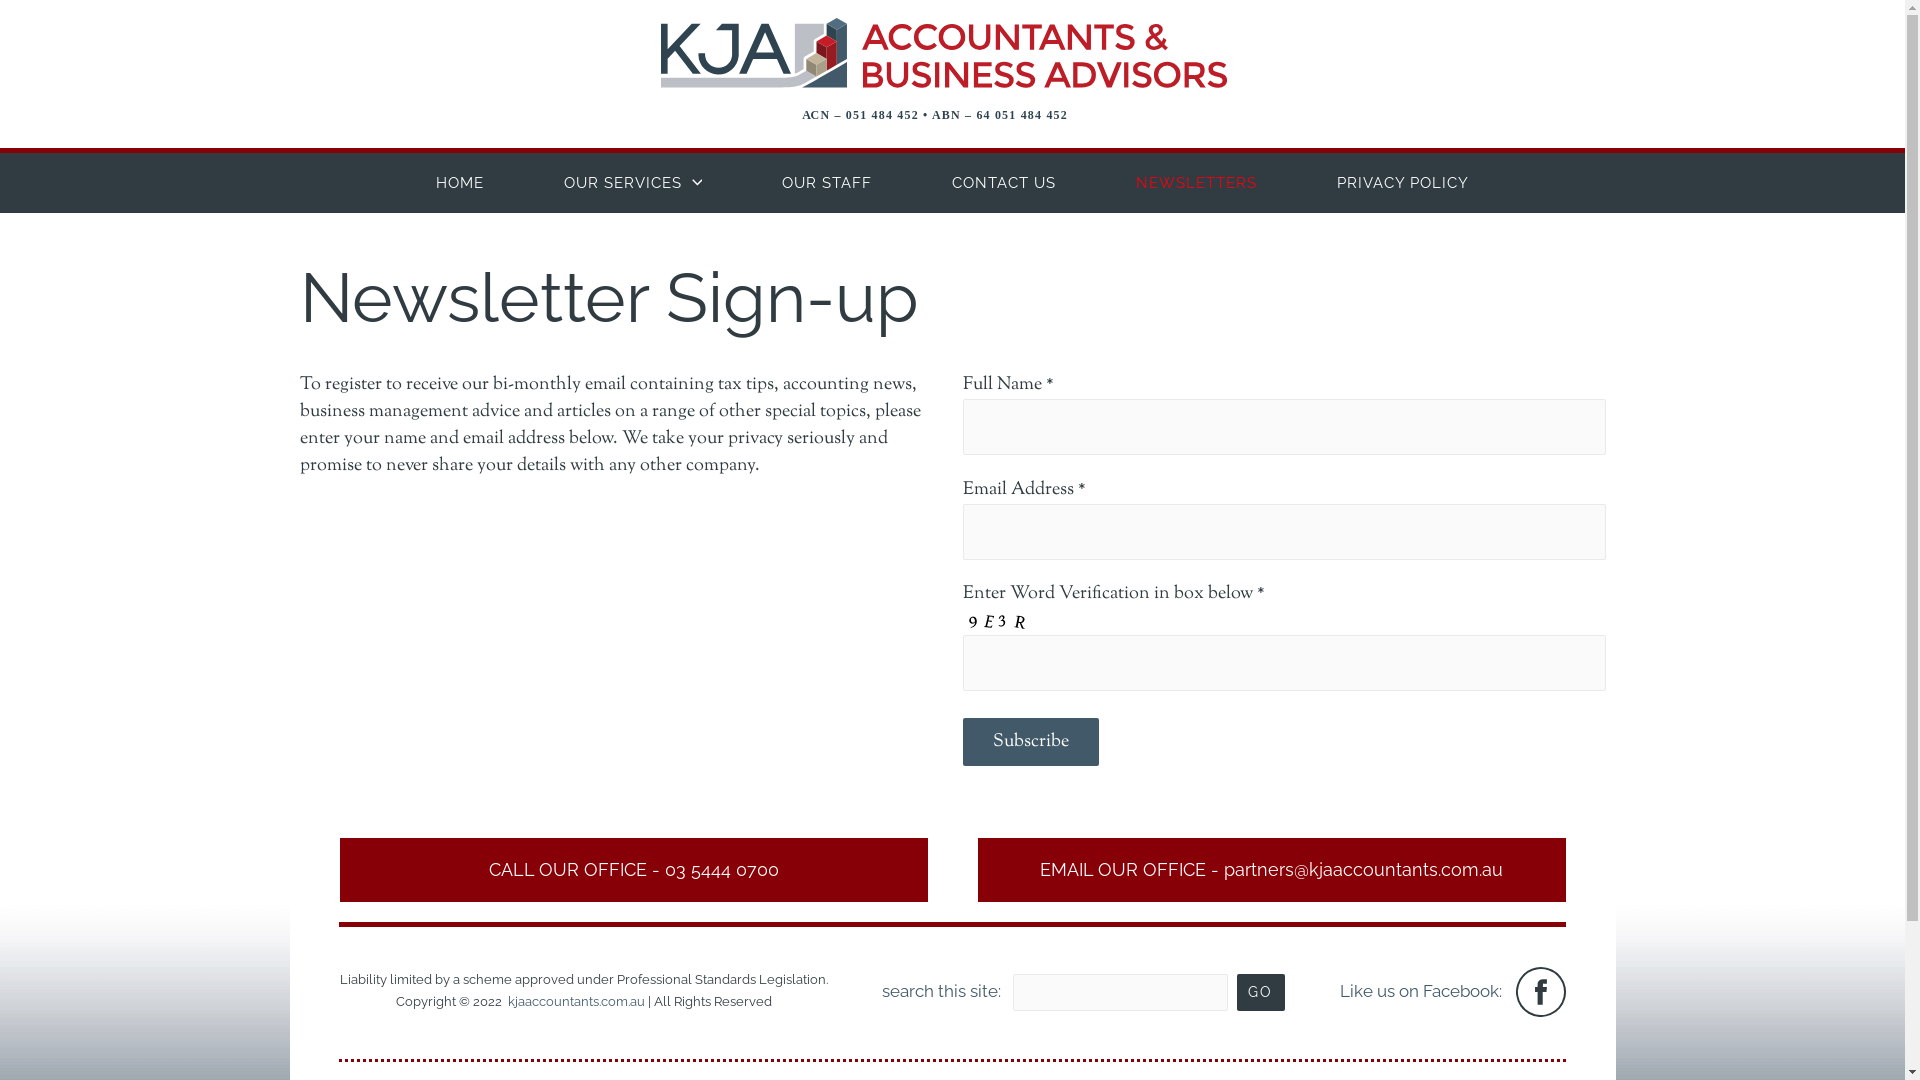  What do you see at coordinates (634, 183) in the screenshot?
I see `OUR SERVICES` at bounding box center [634, 183].